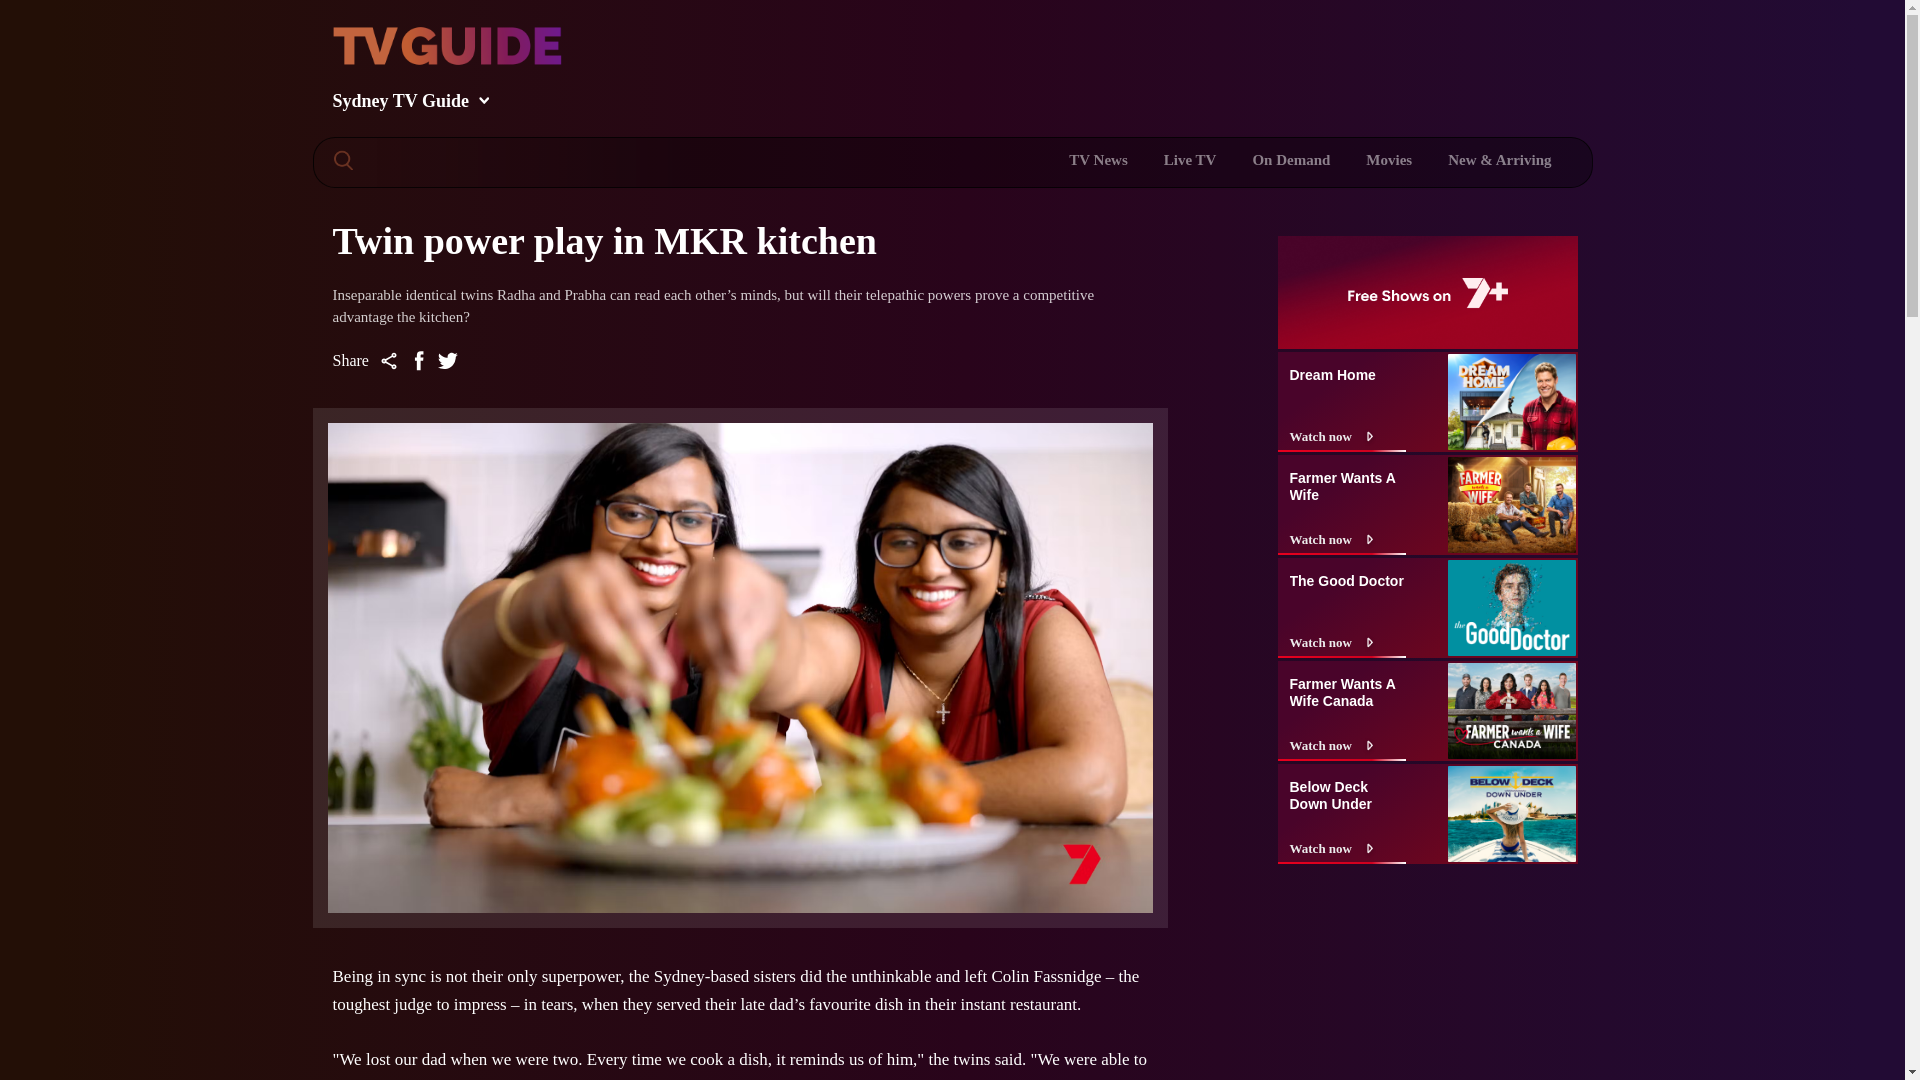 This screenshot has height=1080, width=1920. I want to click on Movies, so click(1388, 160).